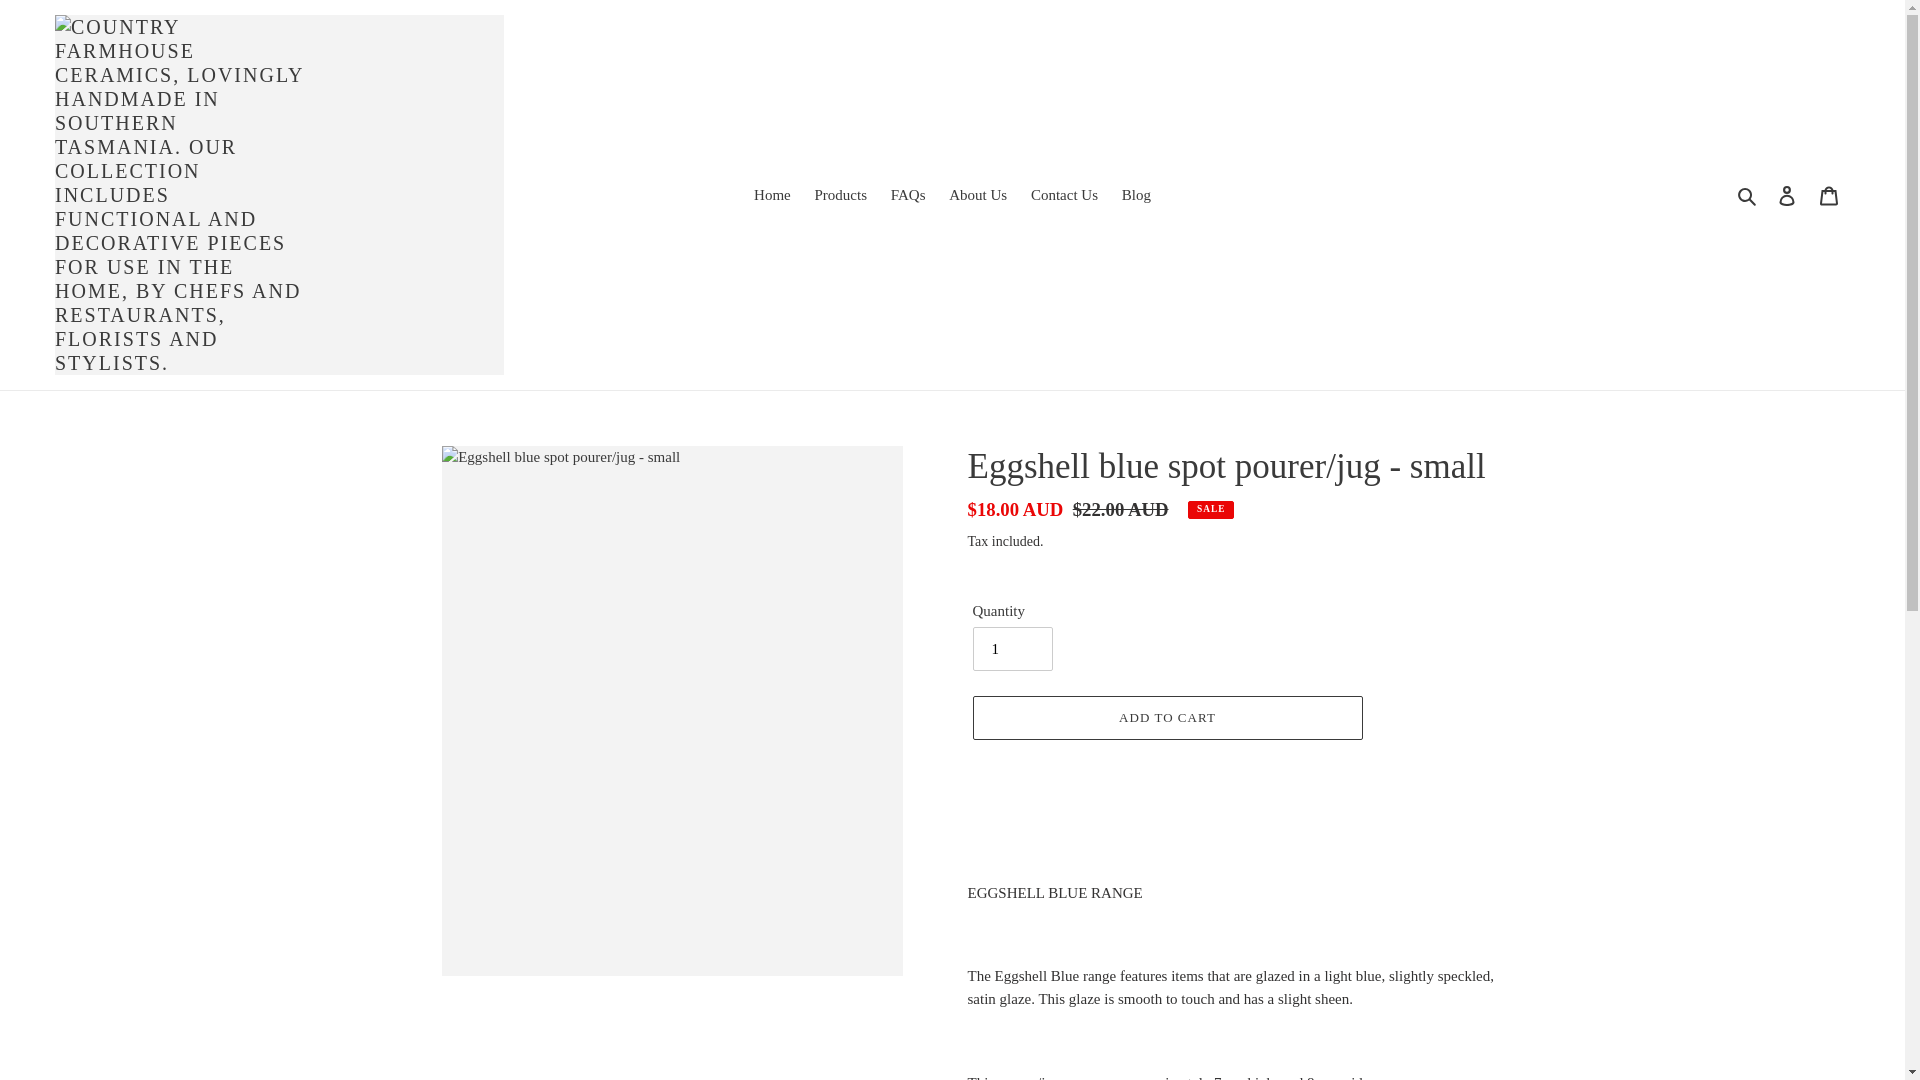 This screenshot has width=1920, height=1080. I want to click on Contact Us, so click(1064, 195).